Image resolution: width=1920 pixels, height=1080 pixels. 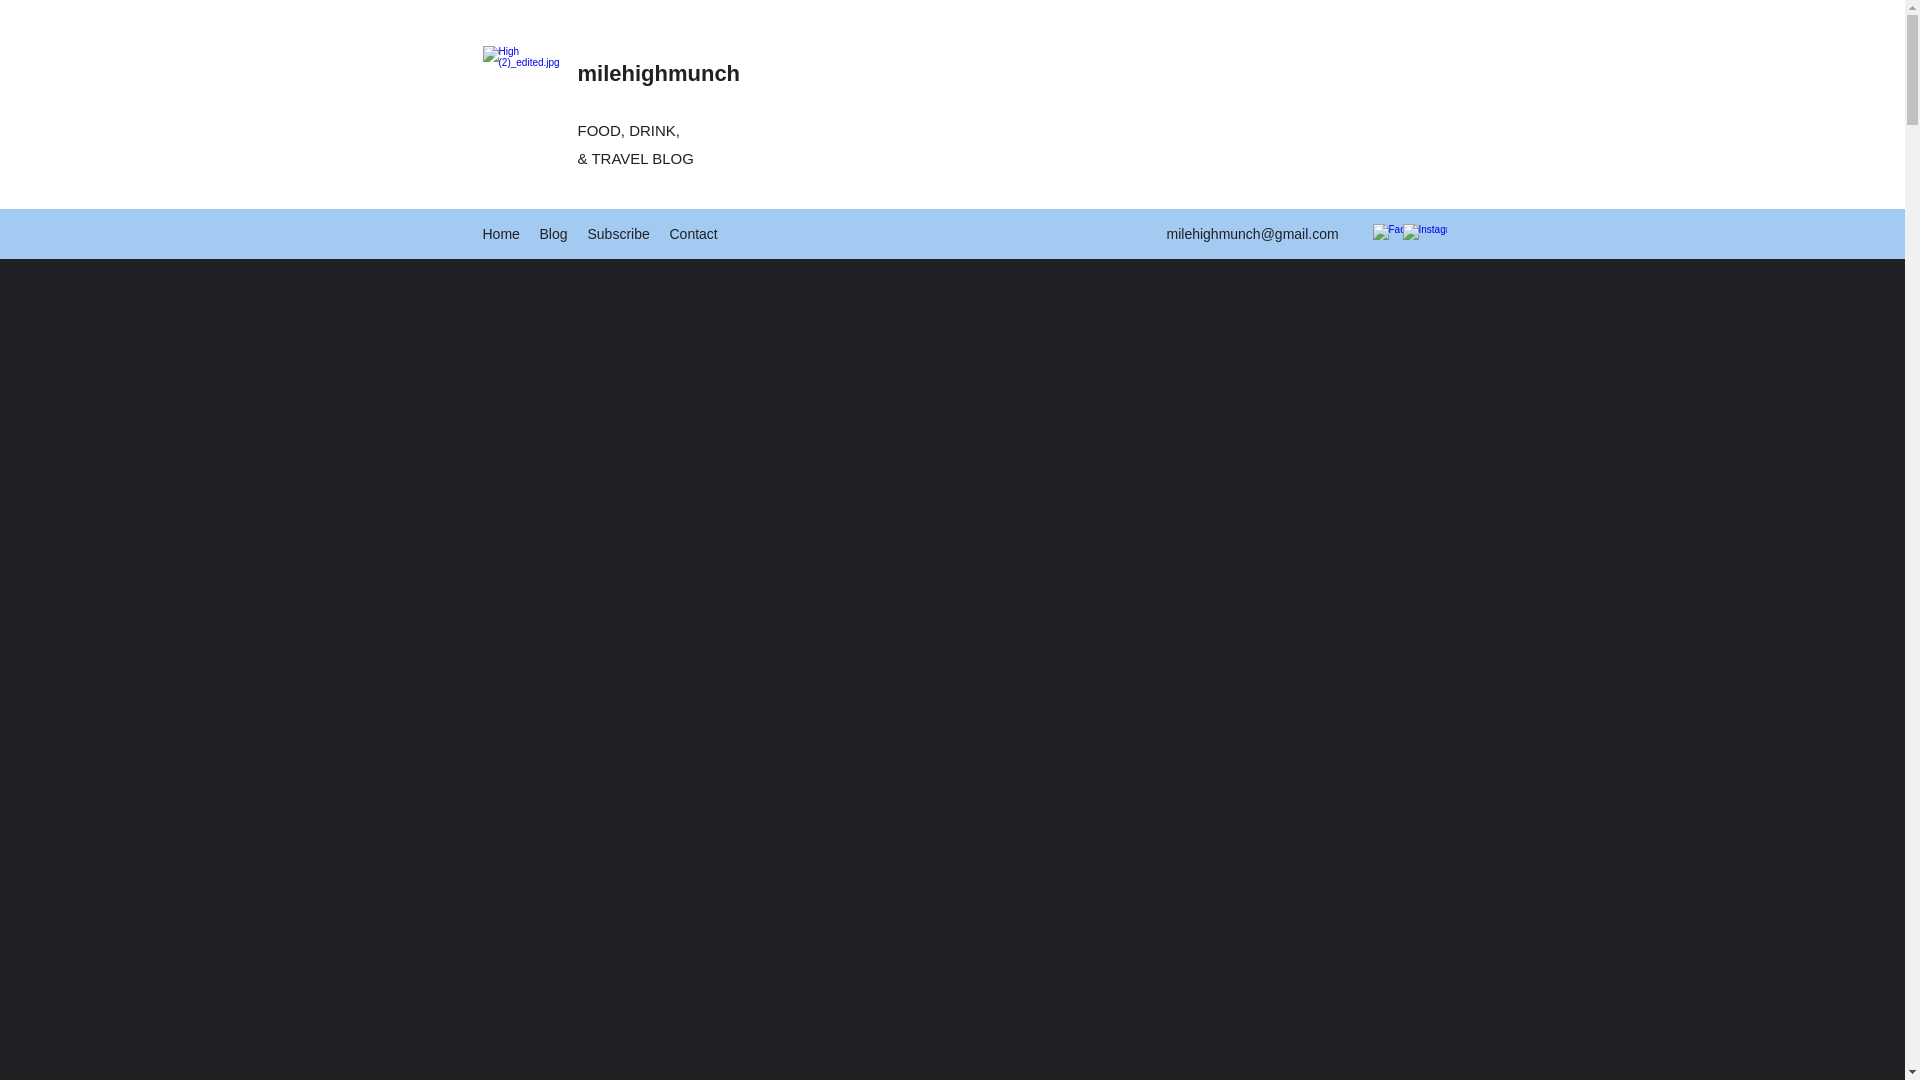 What do you see at coordinates (553, 234) in the screenshot?
I see `Blog` at bounding box center [553, 234].